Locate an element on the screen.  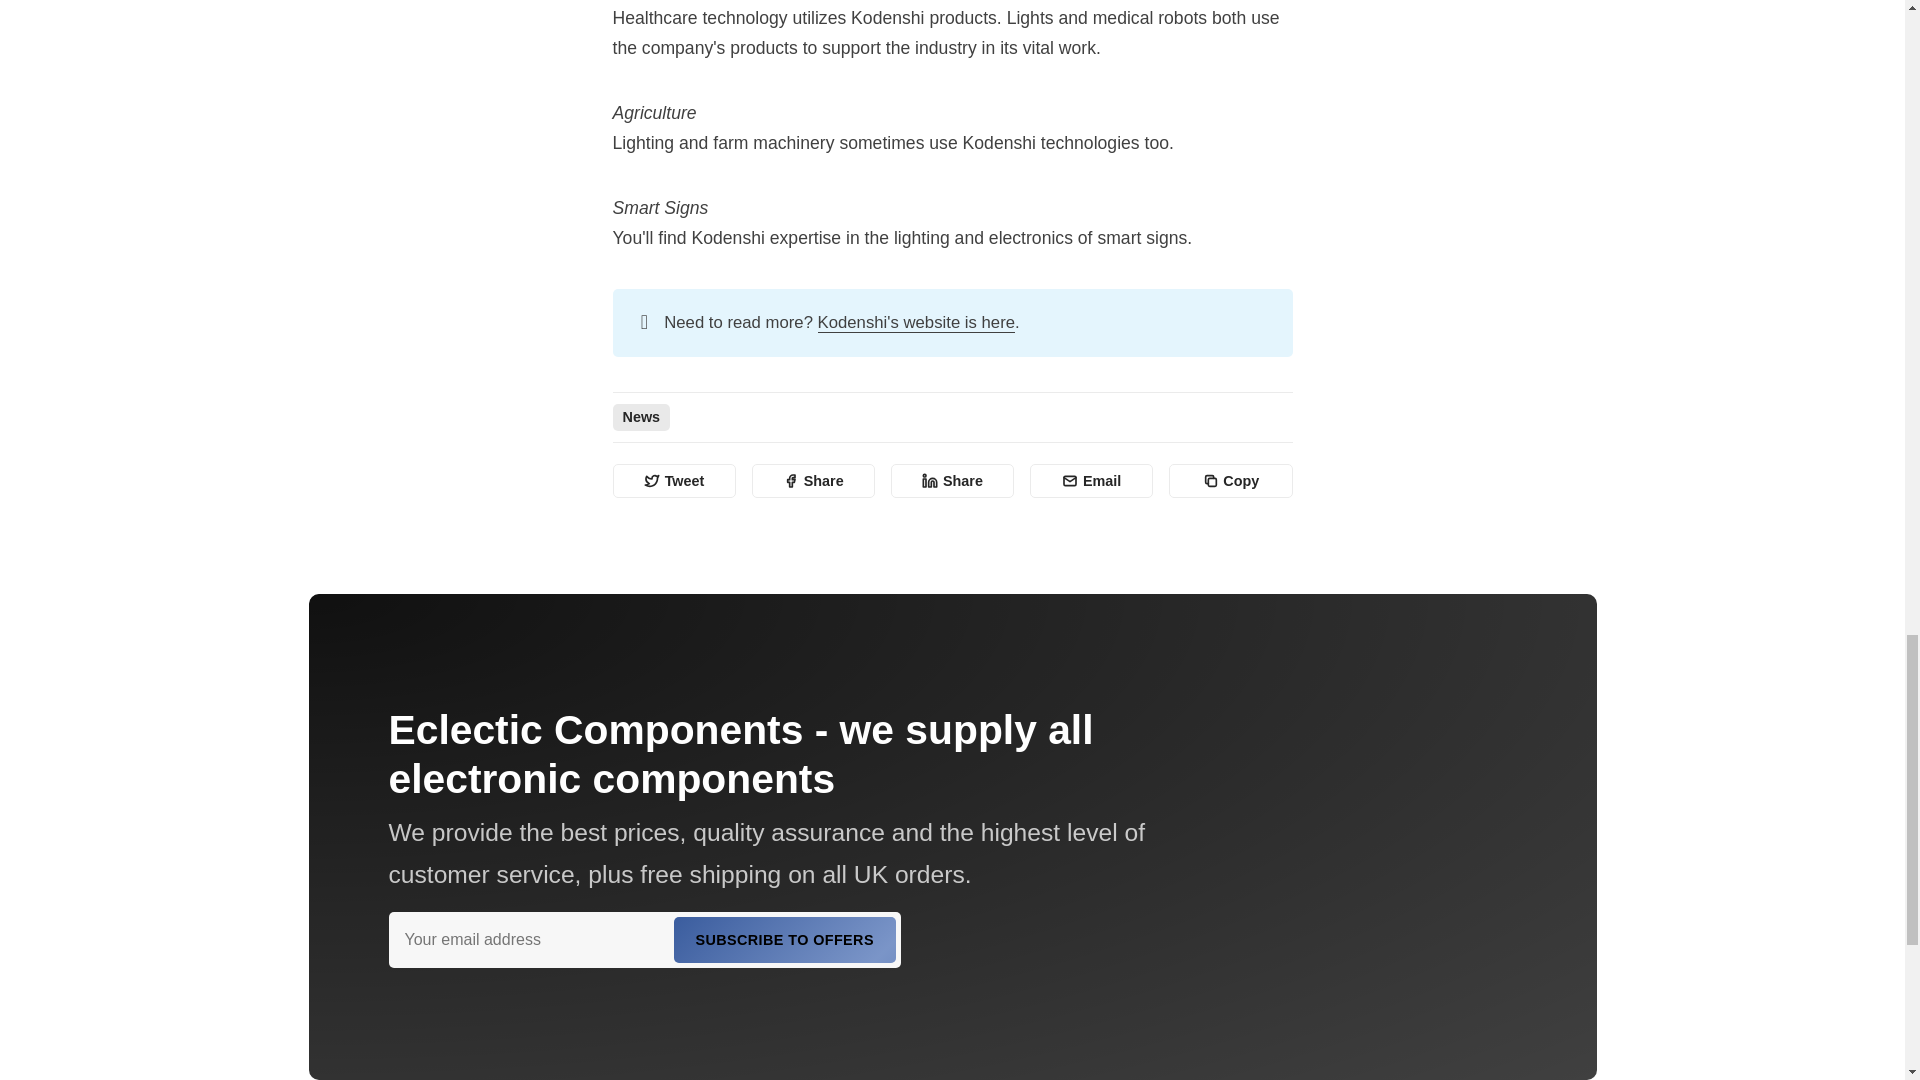
Share is located at coordinates (952, 480).